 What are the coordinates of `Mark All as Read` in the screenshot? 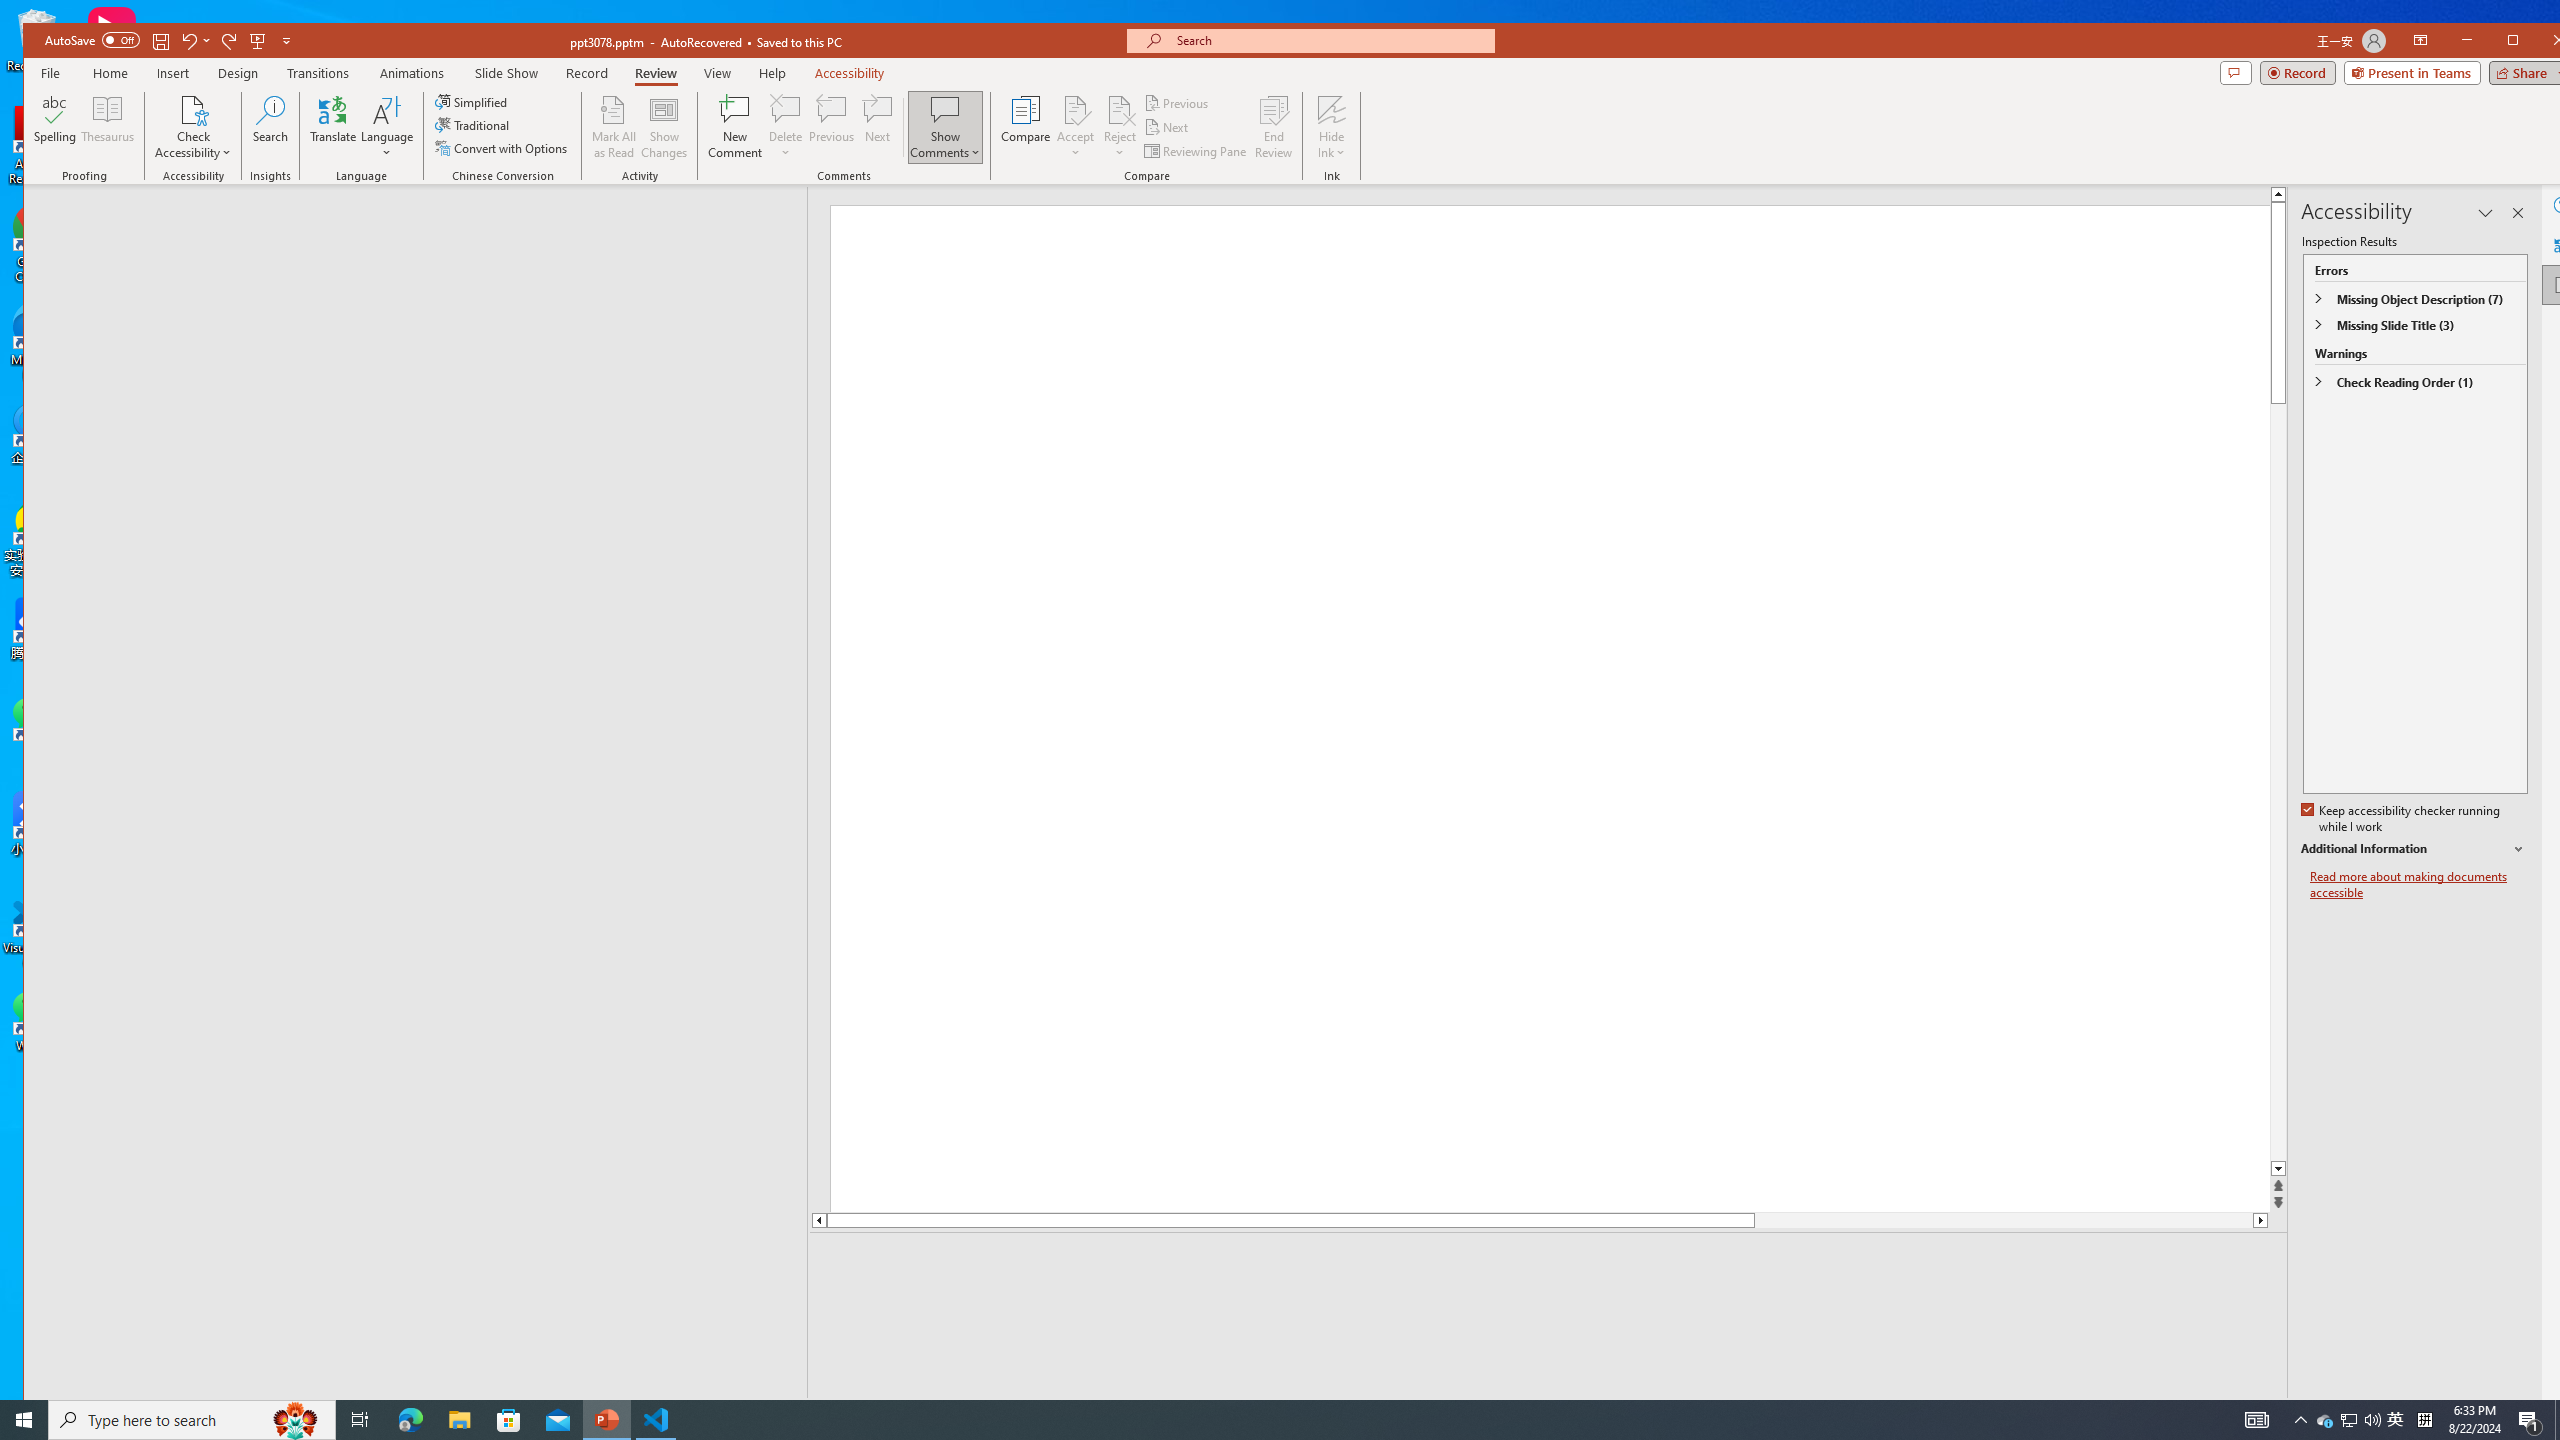 It's located at (614, 127).